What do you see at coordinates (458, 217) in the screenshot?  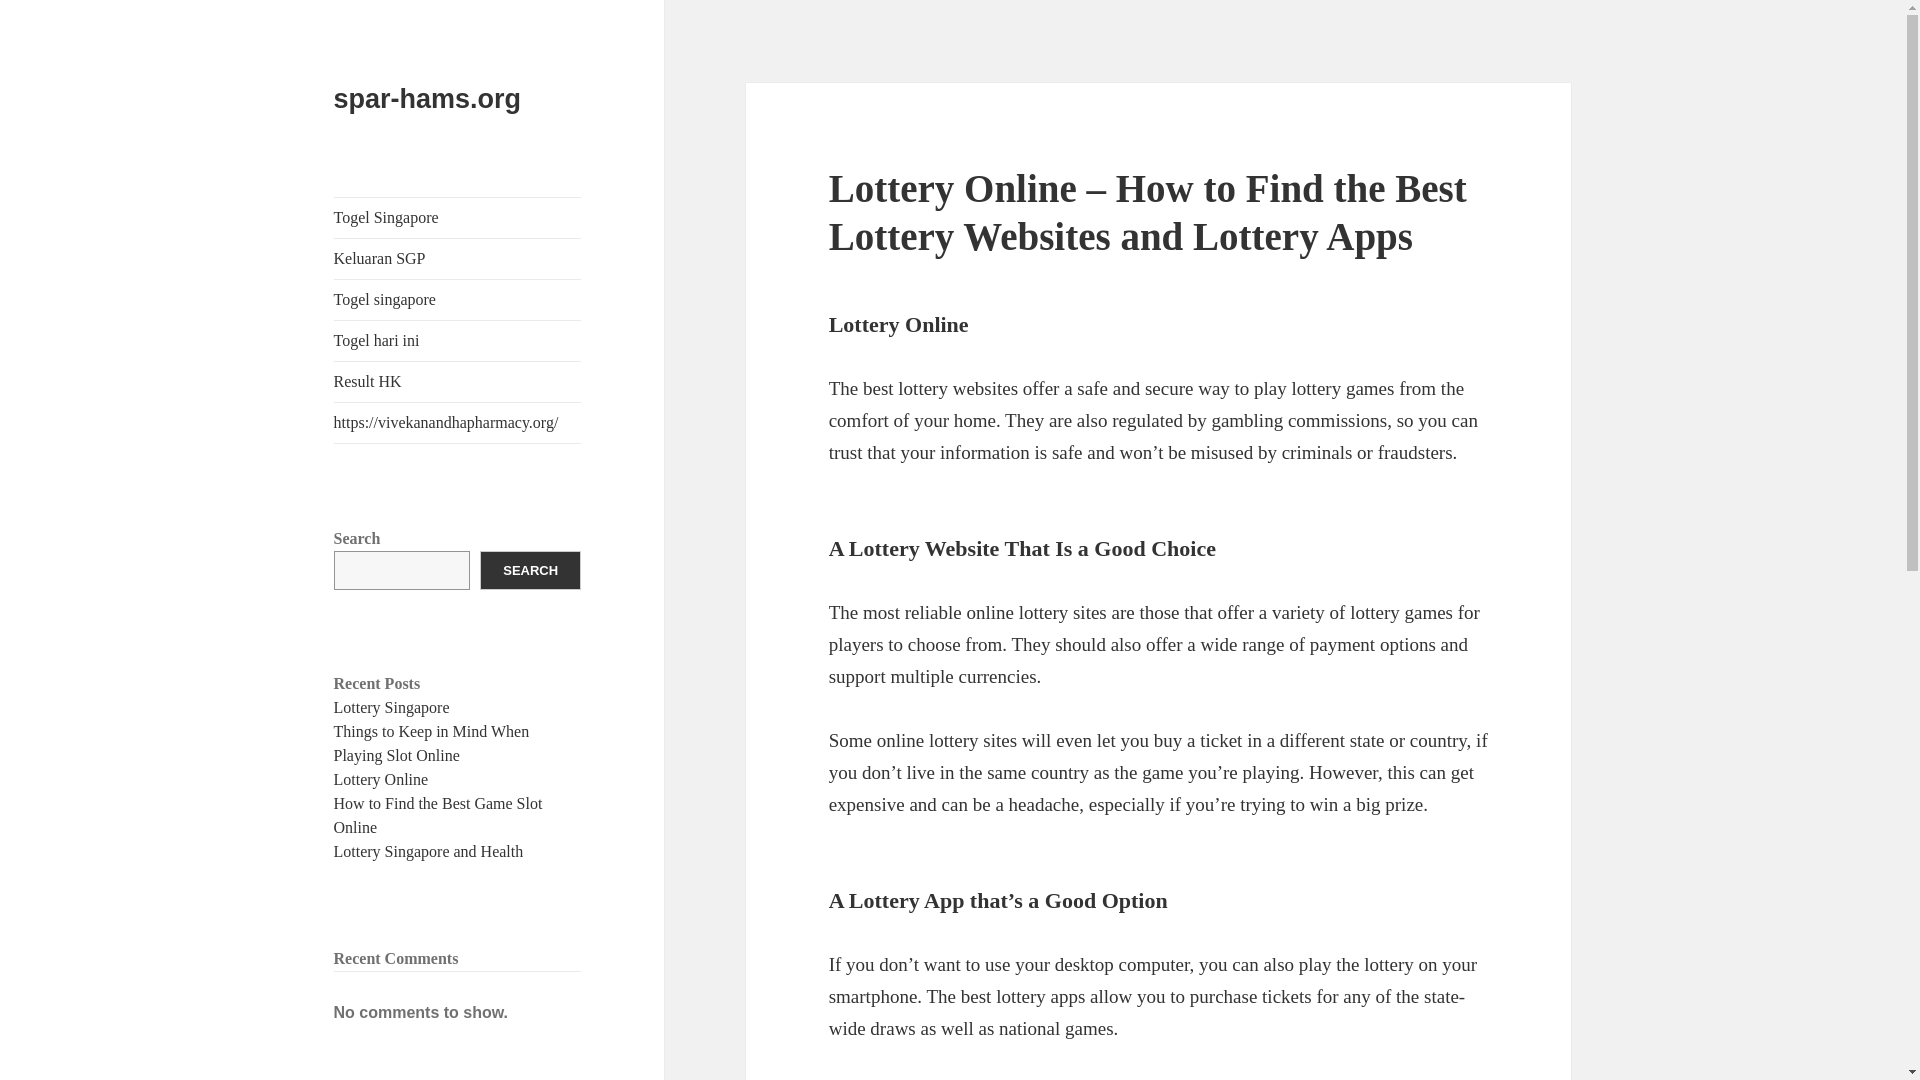 I see `Togel Singapore` at bounding box center [458, 217].